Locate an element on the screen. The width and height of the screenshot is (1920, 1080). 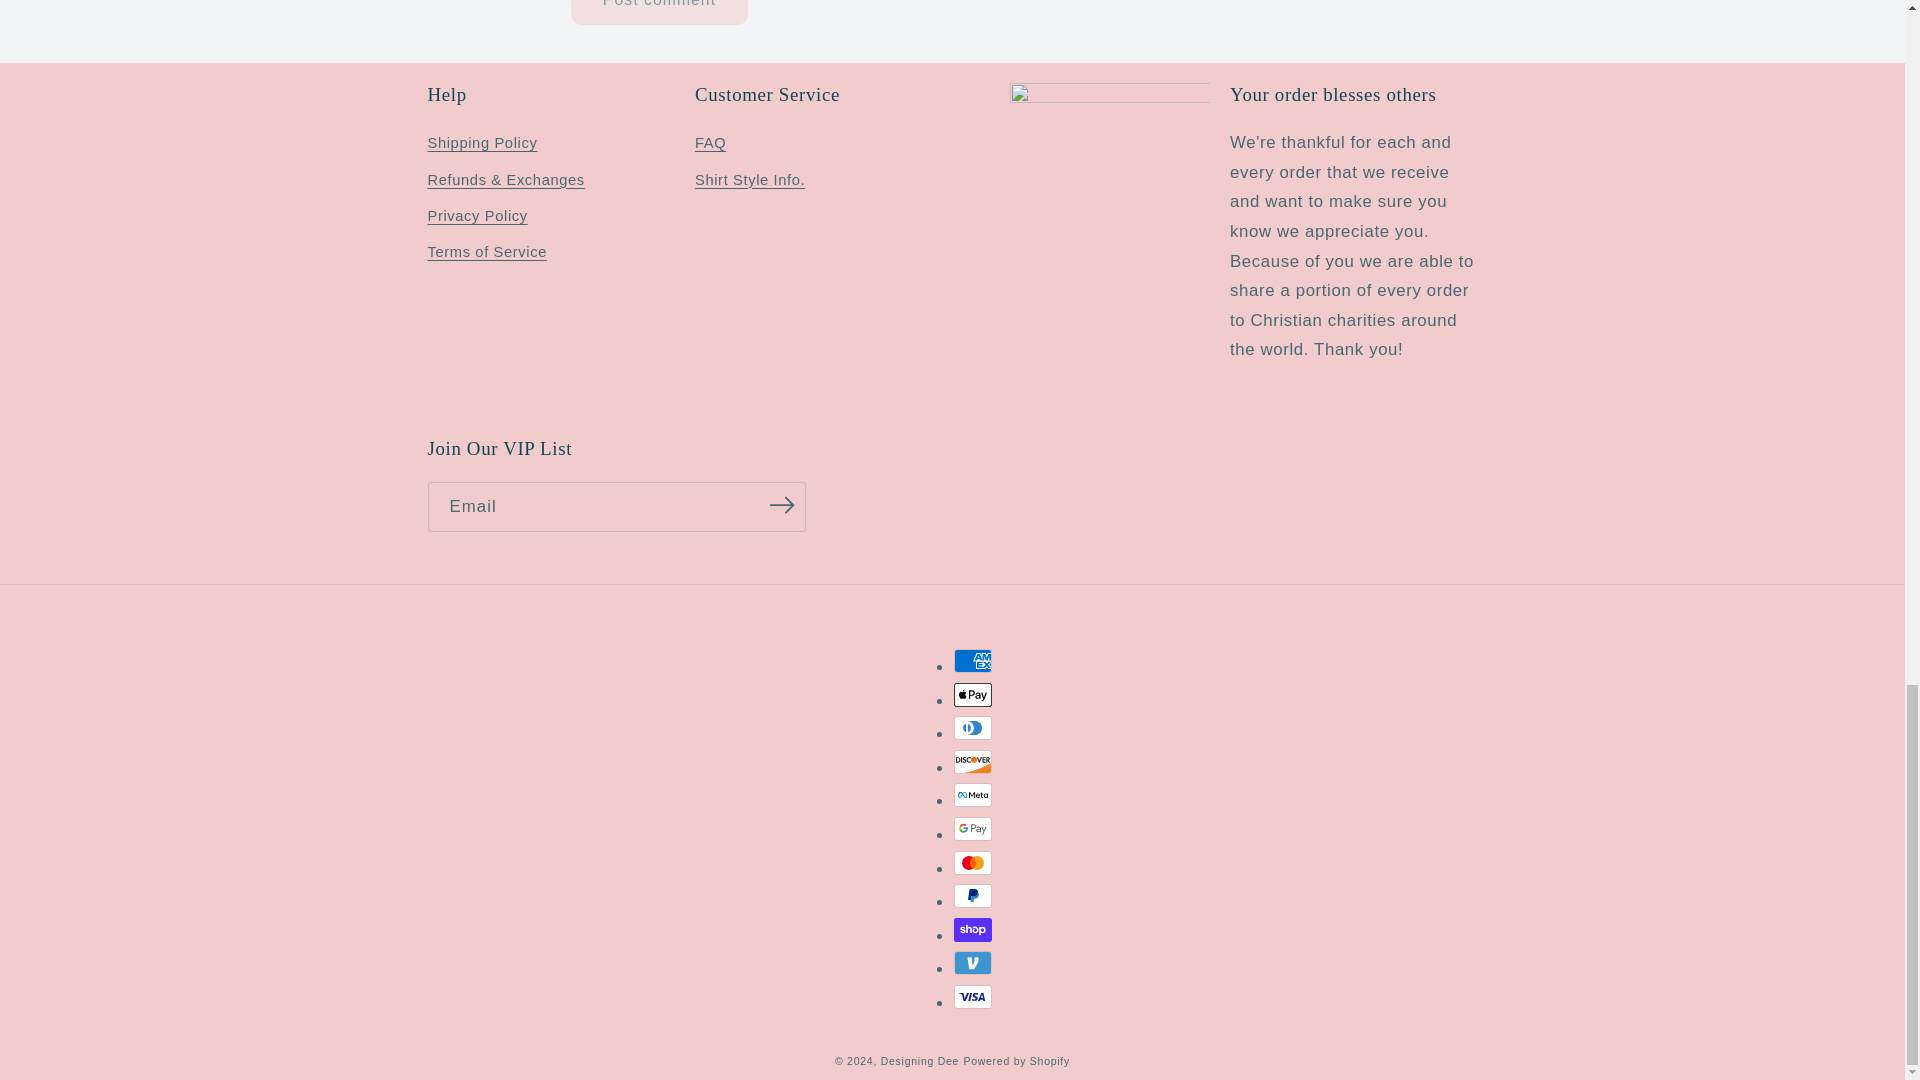
Venmo is located at coordinates (973, 963).